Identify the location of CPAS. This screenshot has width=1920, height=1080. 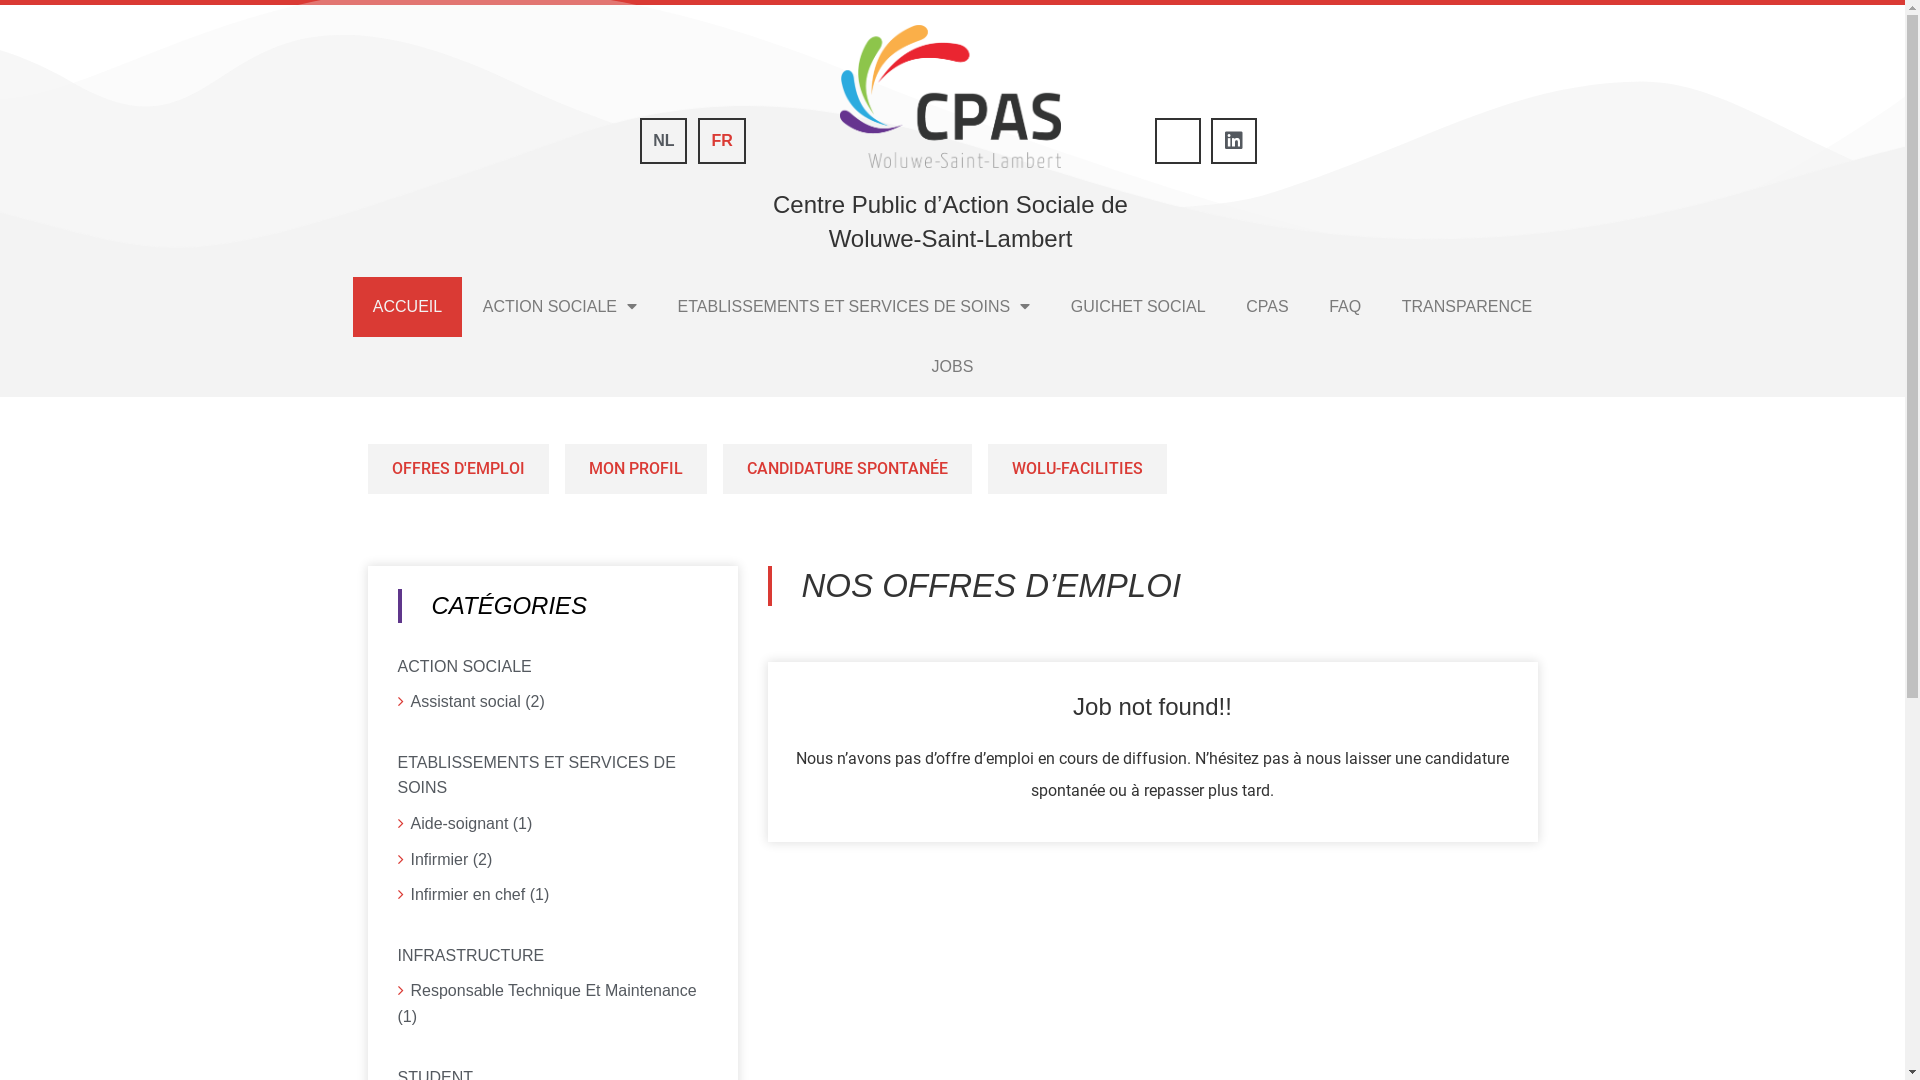
(1268, 307).